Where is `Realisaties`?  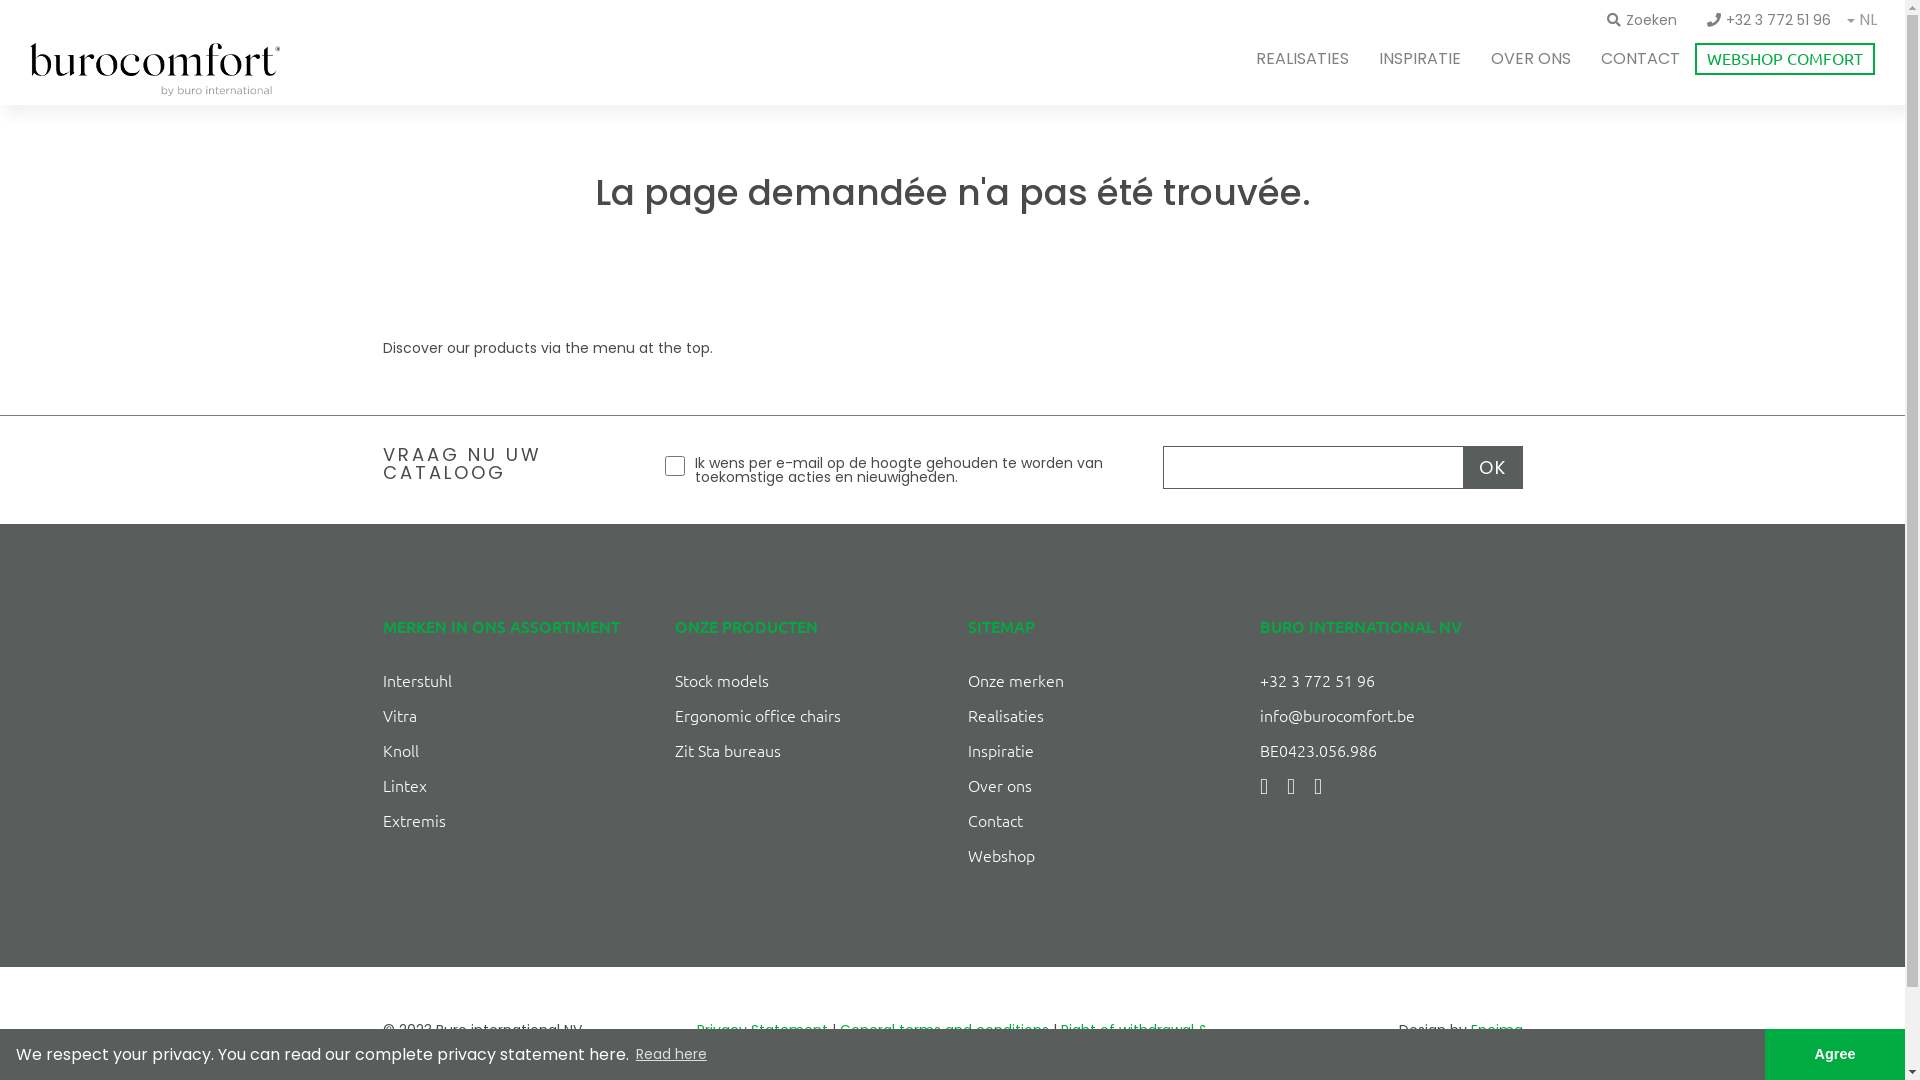 Realisaties is located at coordinates (1006, 715).